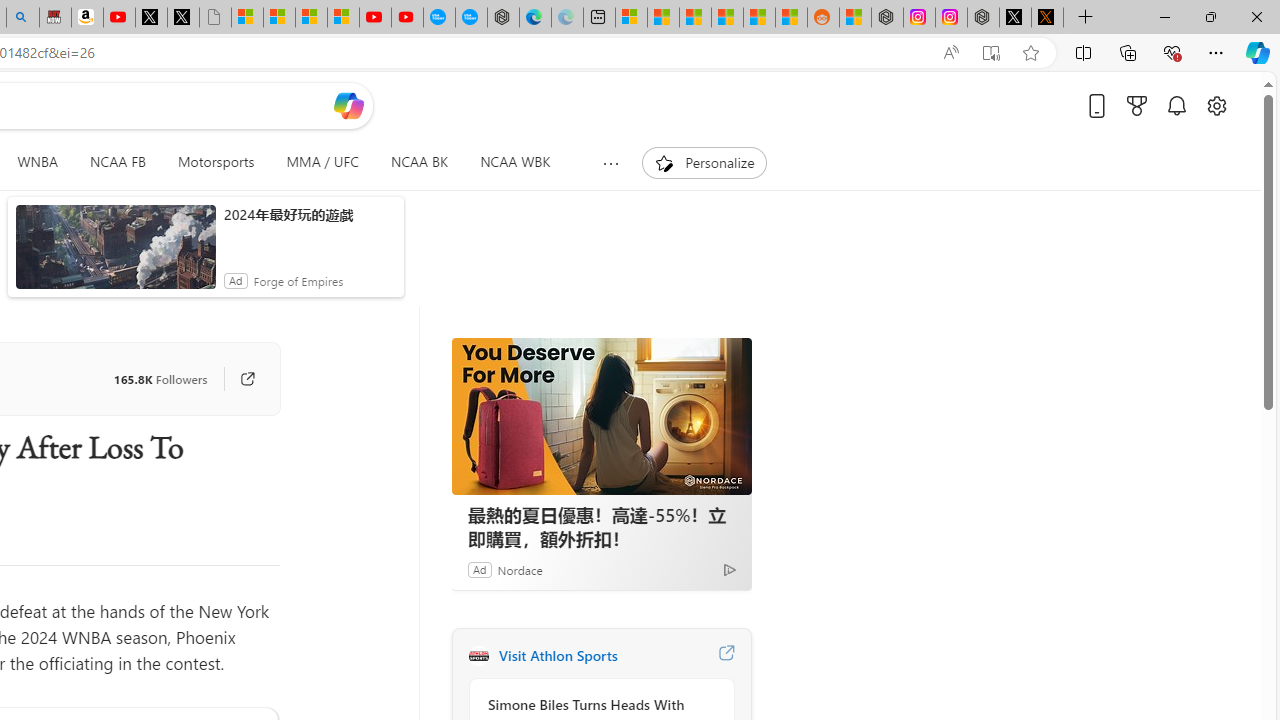 This screenshot has width=1280, height=720. What do you see at coordinates (1128, 52) in the screenshot?
I see `Collections` at bounding box center [1128, 52].